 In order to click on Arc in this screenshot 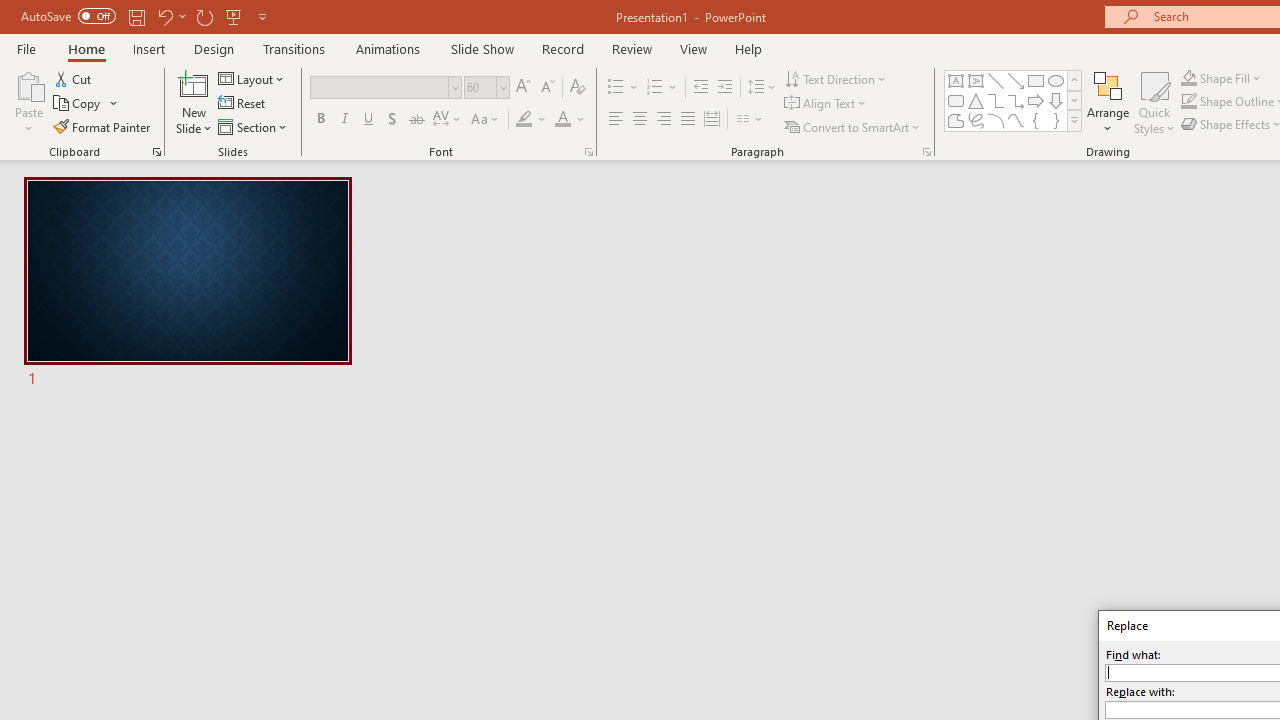, I will do `click(996, 120)`.